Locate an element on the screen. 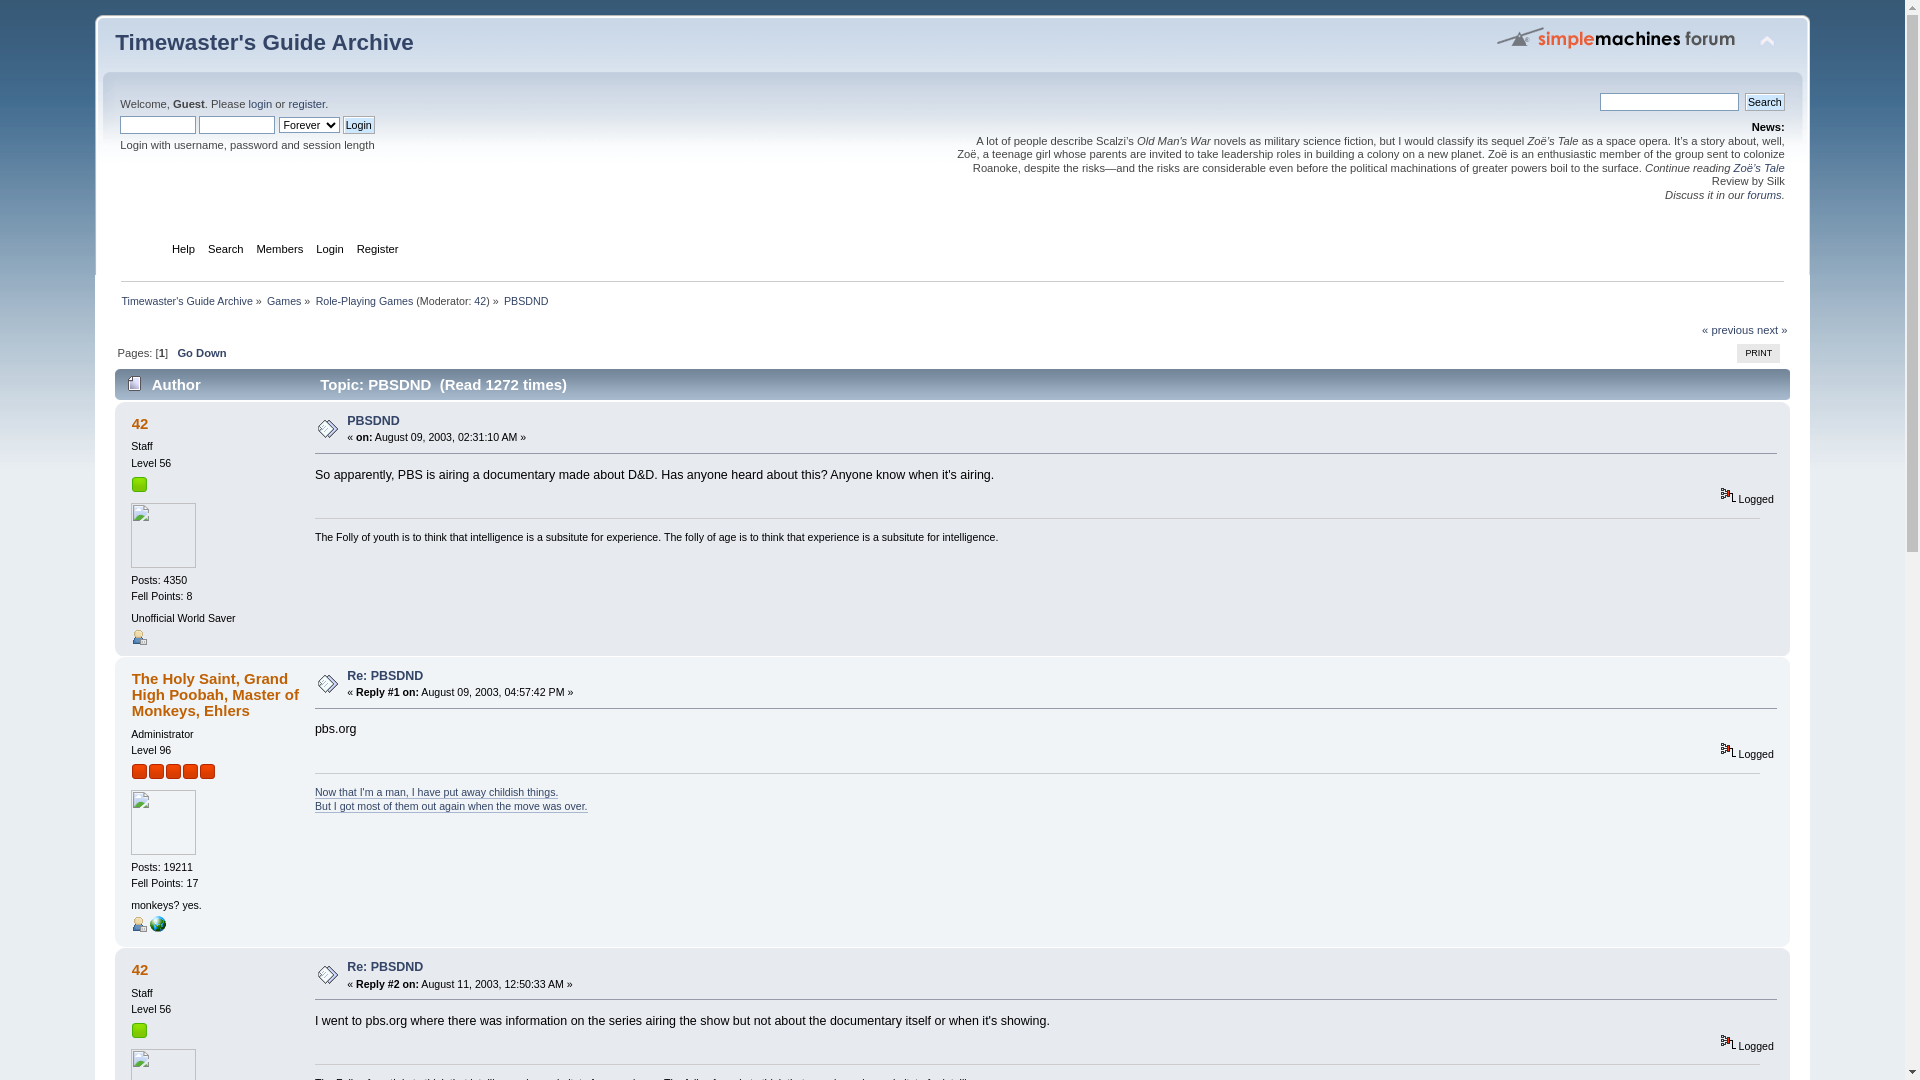  Re: PBSDND is located at coordinates (385, 967).